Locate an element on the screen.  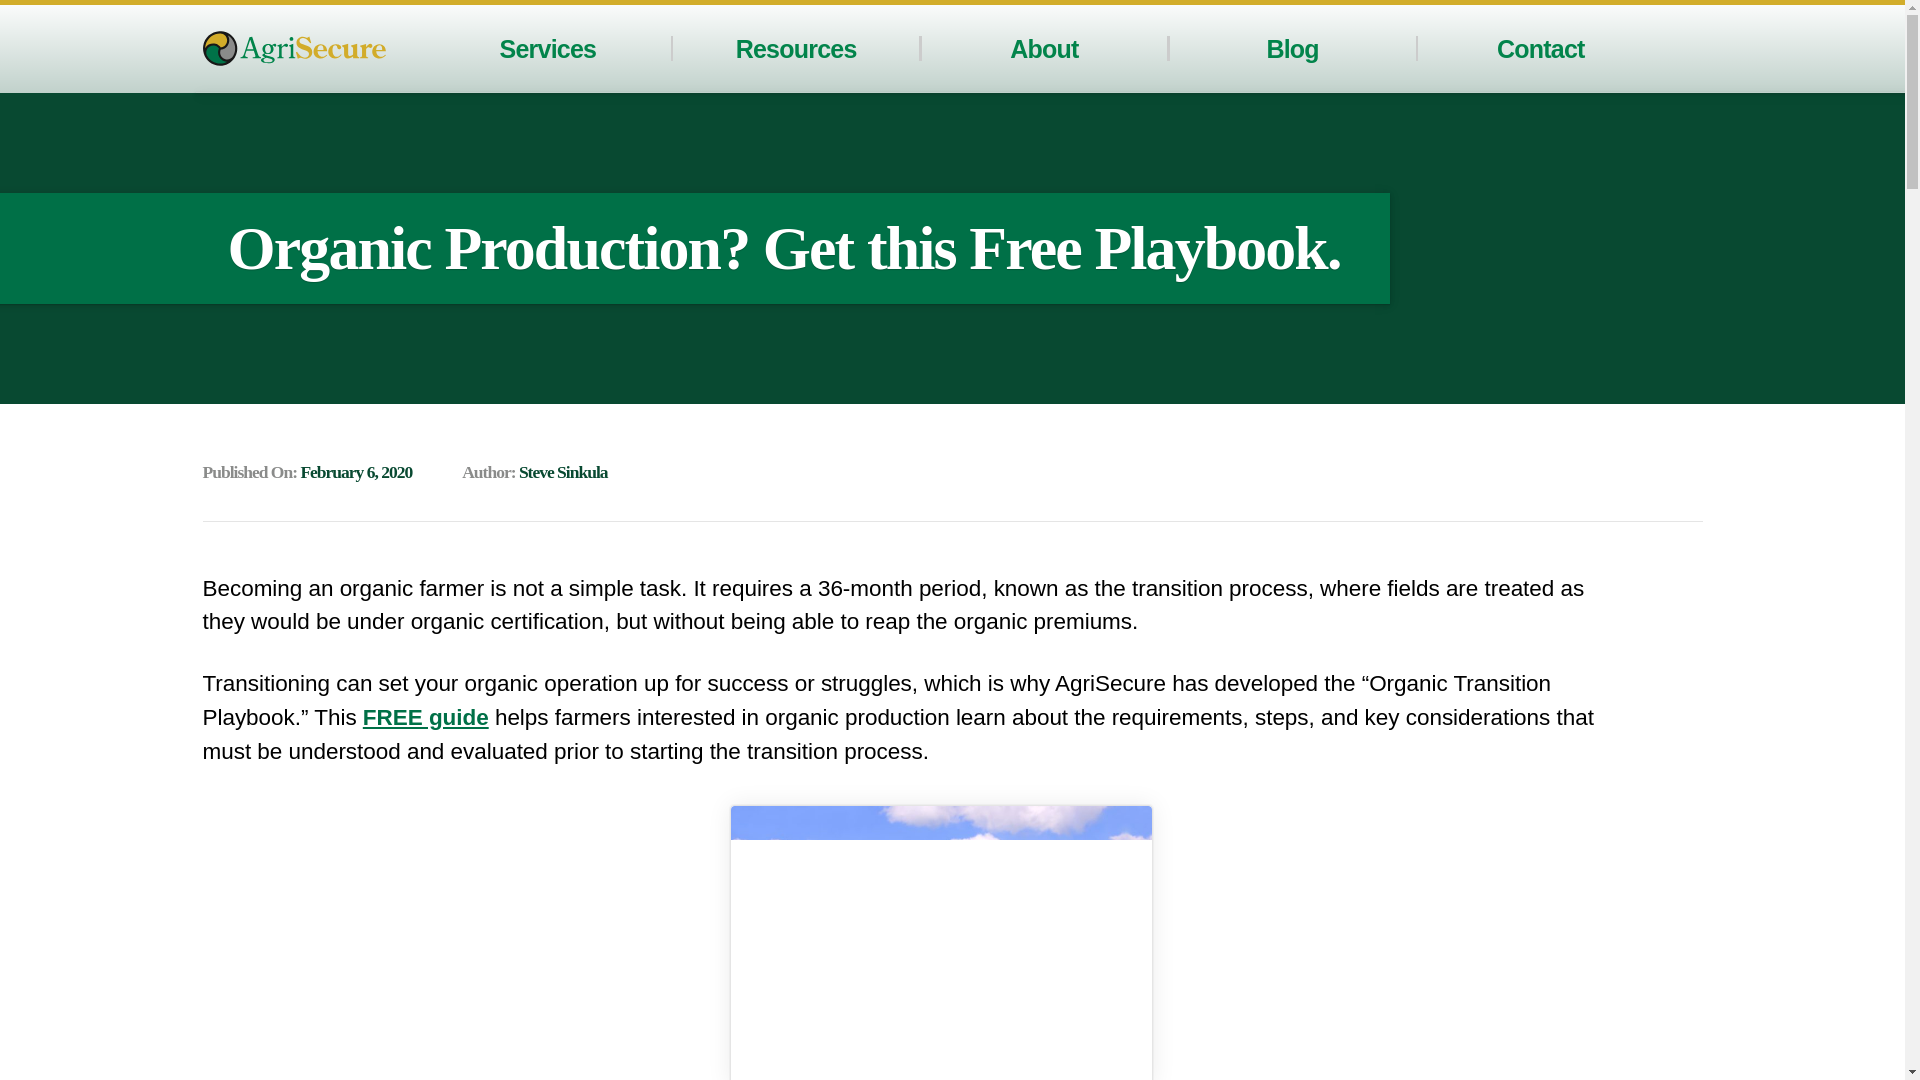
Resources is located at coordinates (796, 48).